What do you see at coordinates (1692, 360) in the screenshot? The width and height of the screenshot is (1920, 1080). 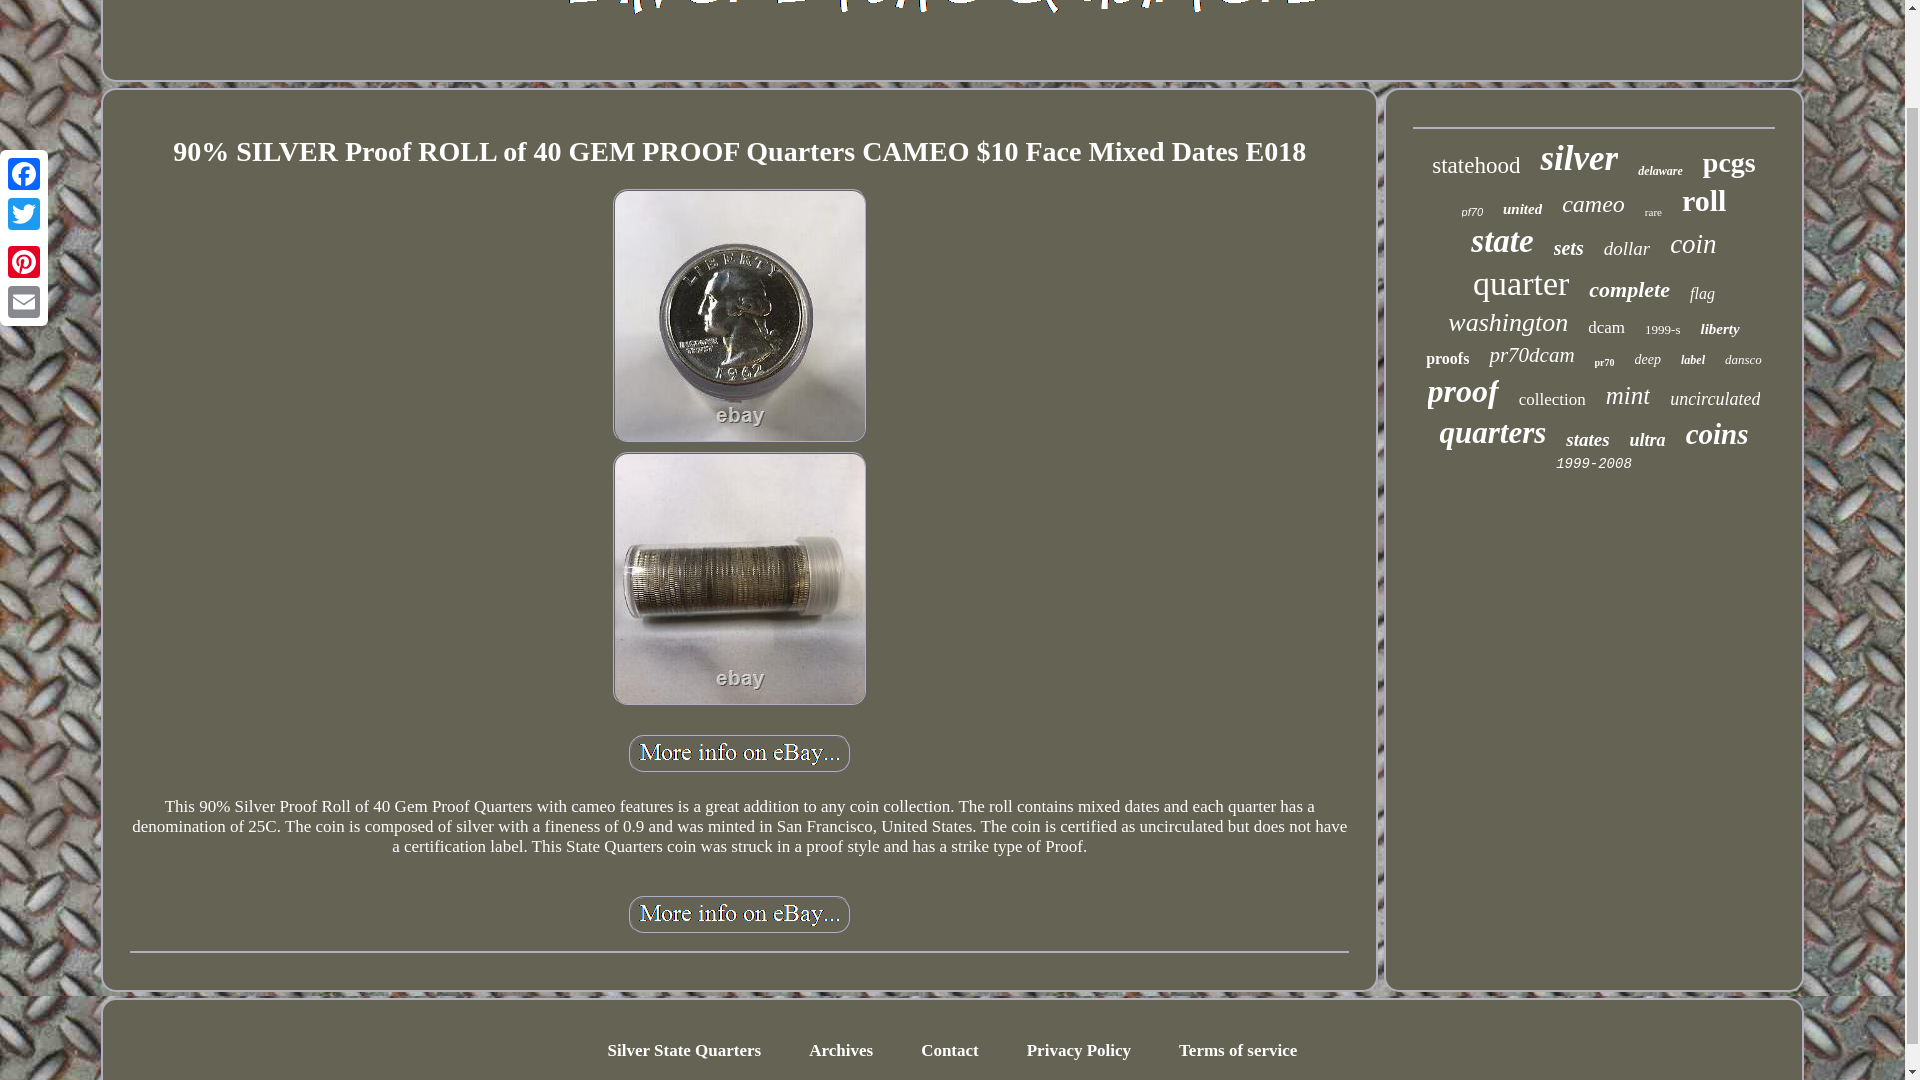 I see `label` at bounding box center [1692, 360].